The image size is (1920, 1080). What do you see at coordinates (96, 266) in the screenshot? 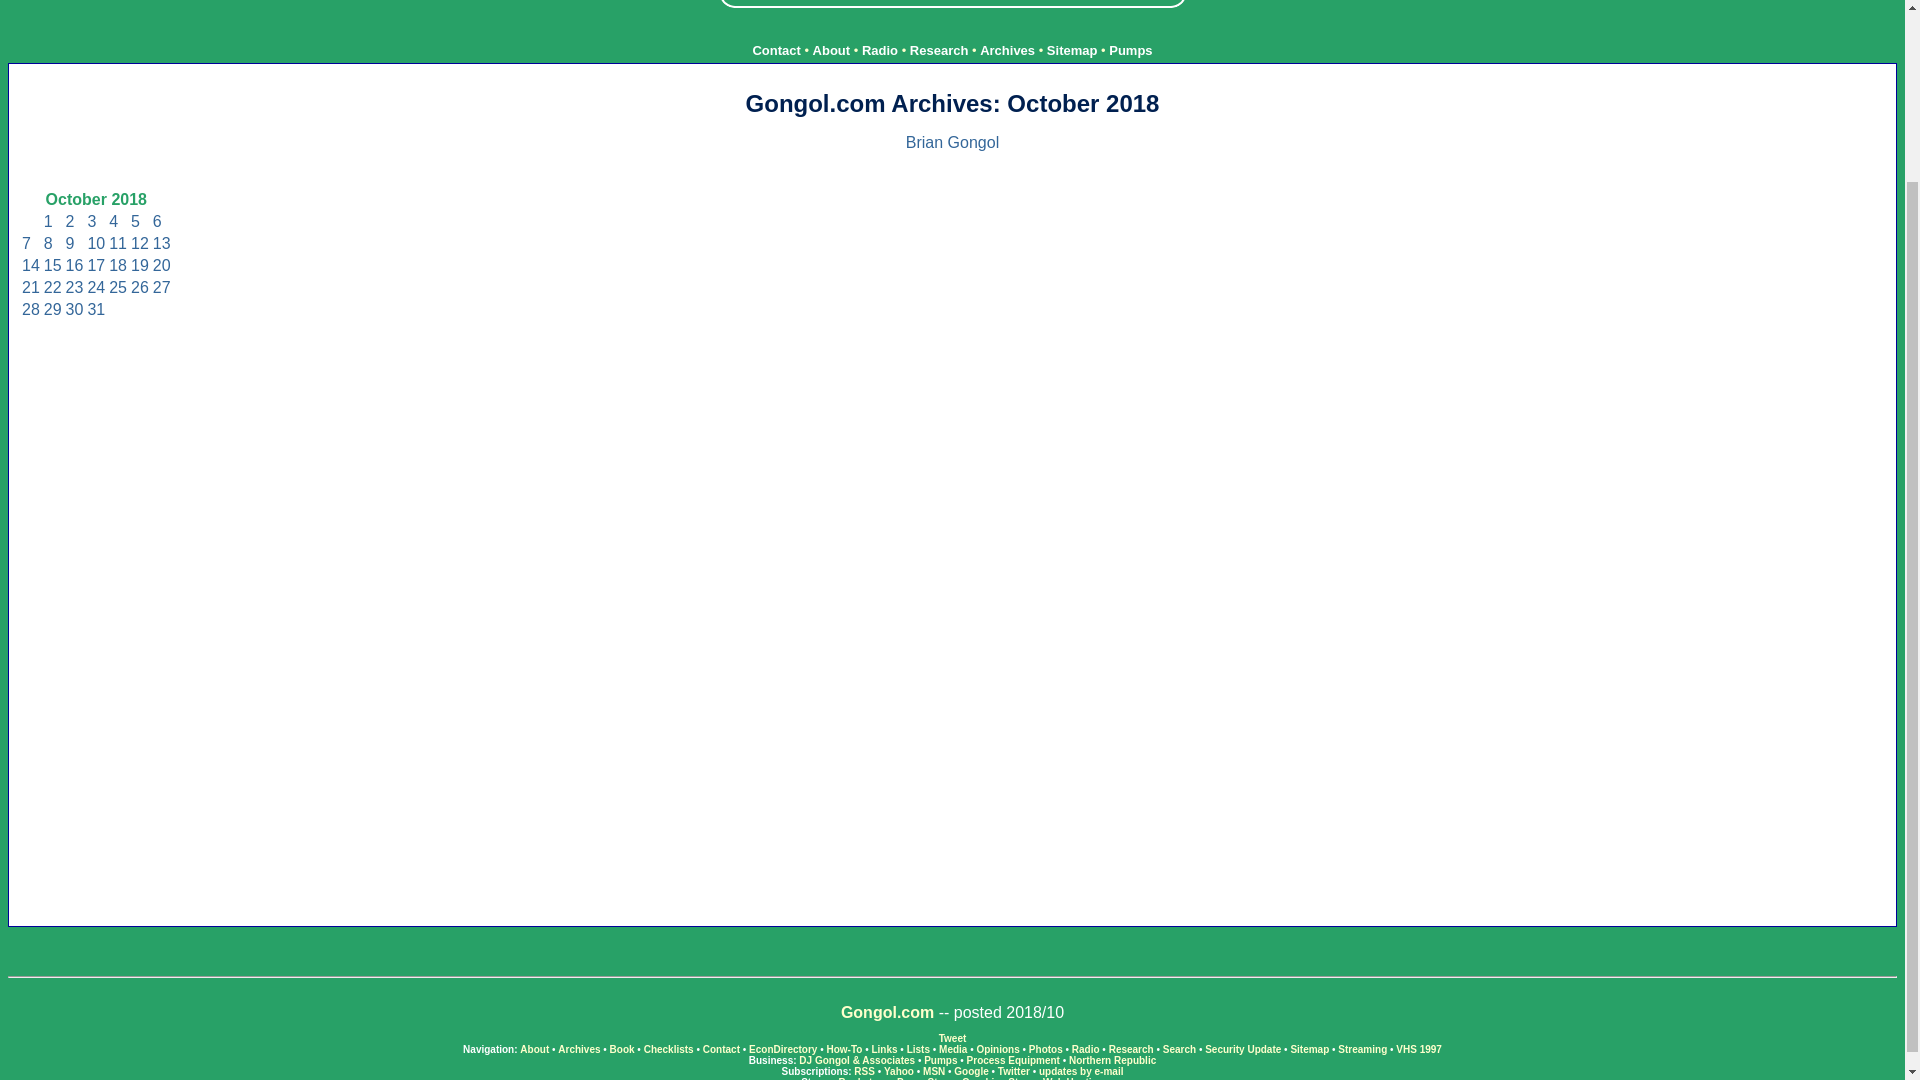
I see `17` at bounding box center [96, 266].